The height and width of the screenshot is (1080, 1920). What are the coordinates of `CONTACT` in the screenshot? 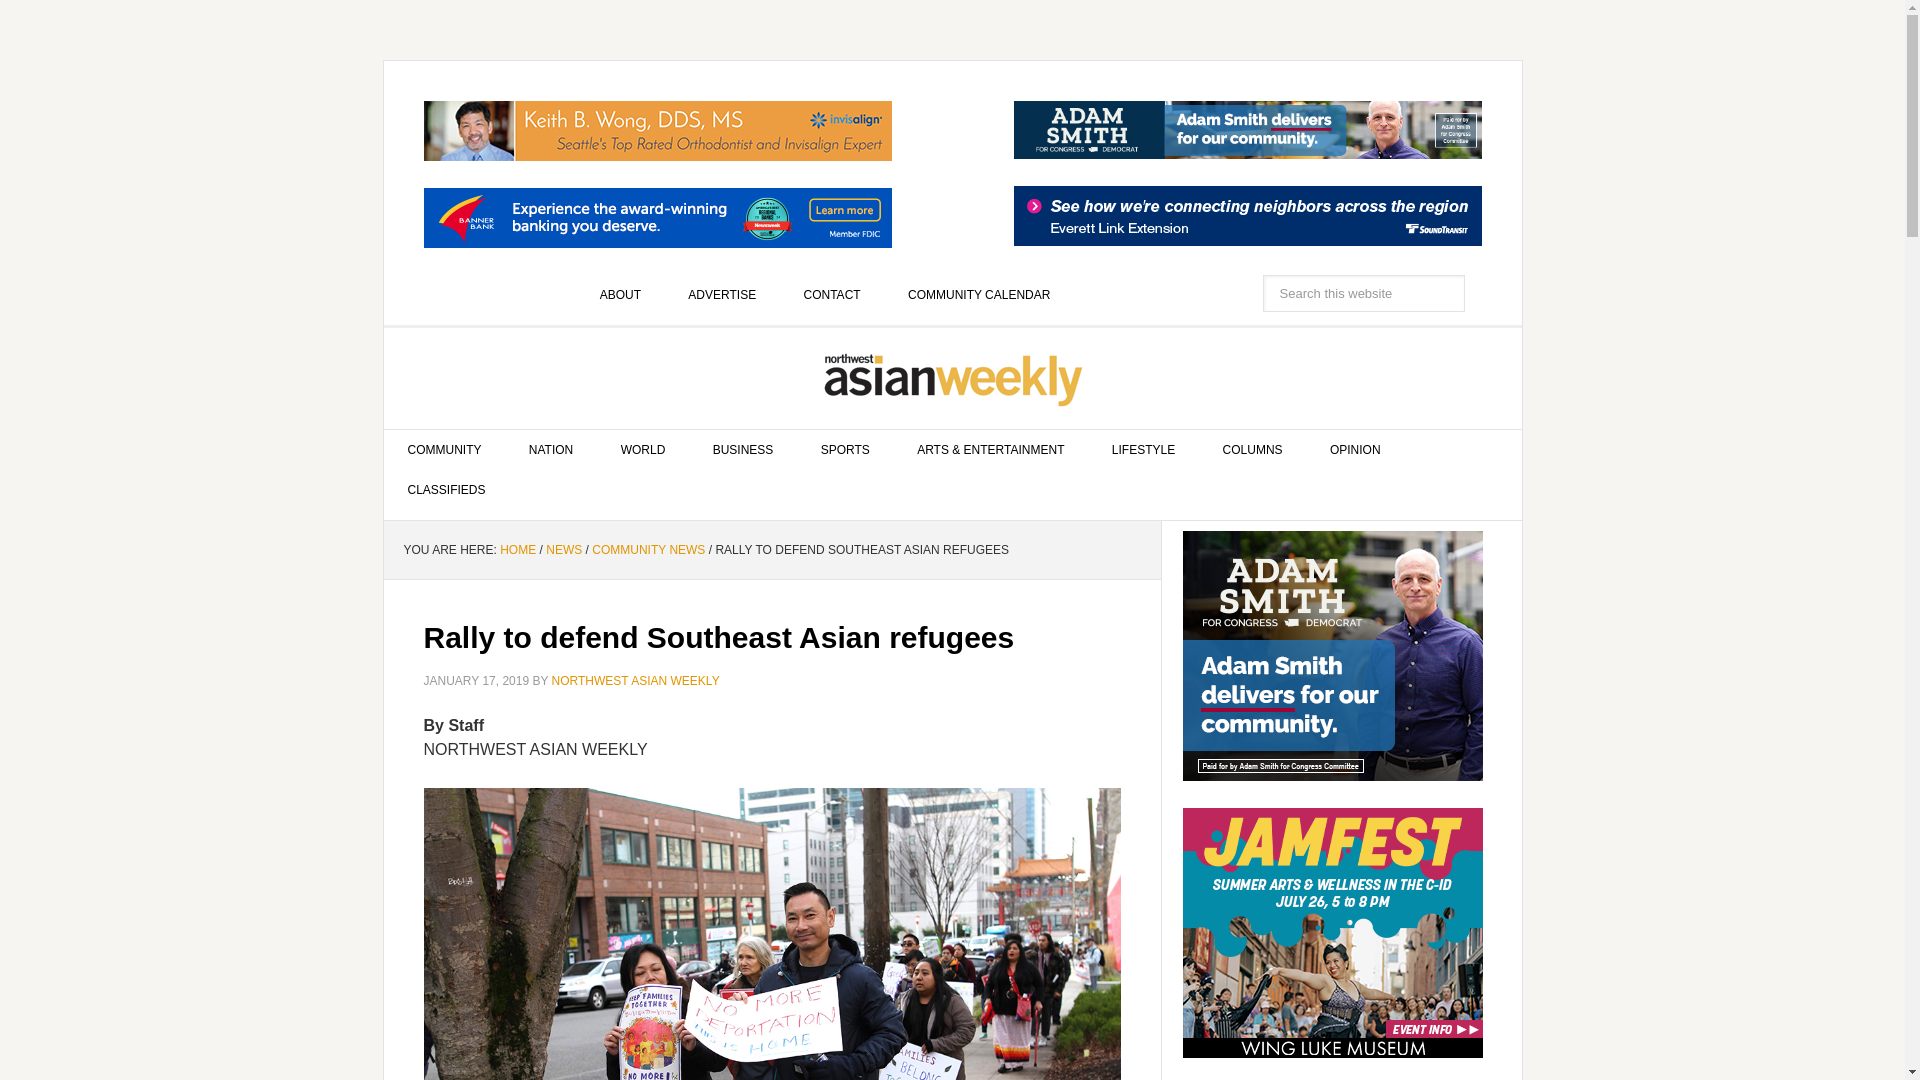 It's located at (832, 295).